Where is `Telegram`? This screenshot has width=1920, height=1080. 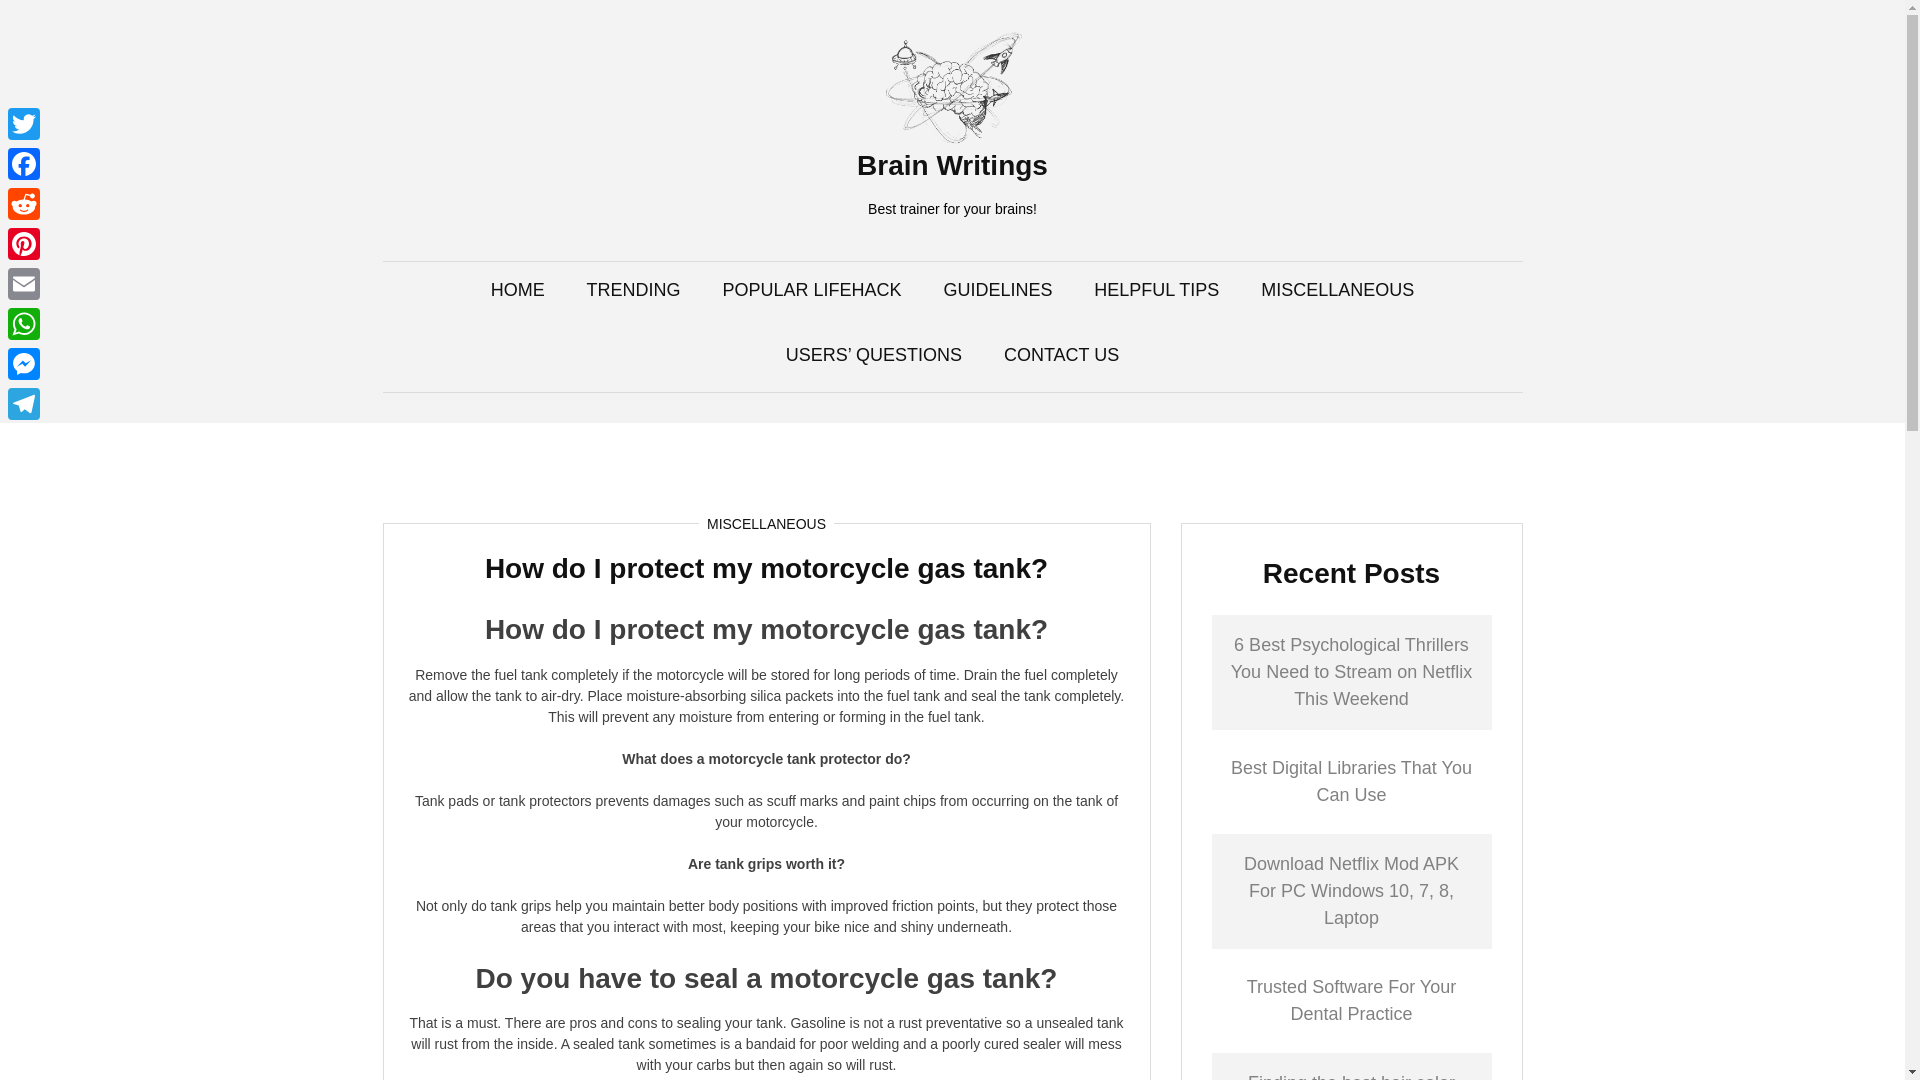
Telegram is located at coordinates (24, 404).